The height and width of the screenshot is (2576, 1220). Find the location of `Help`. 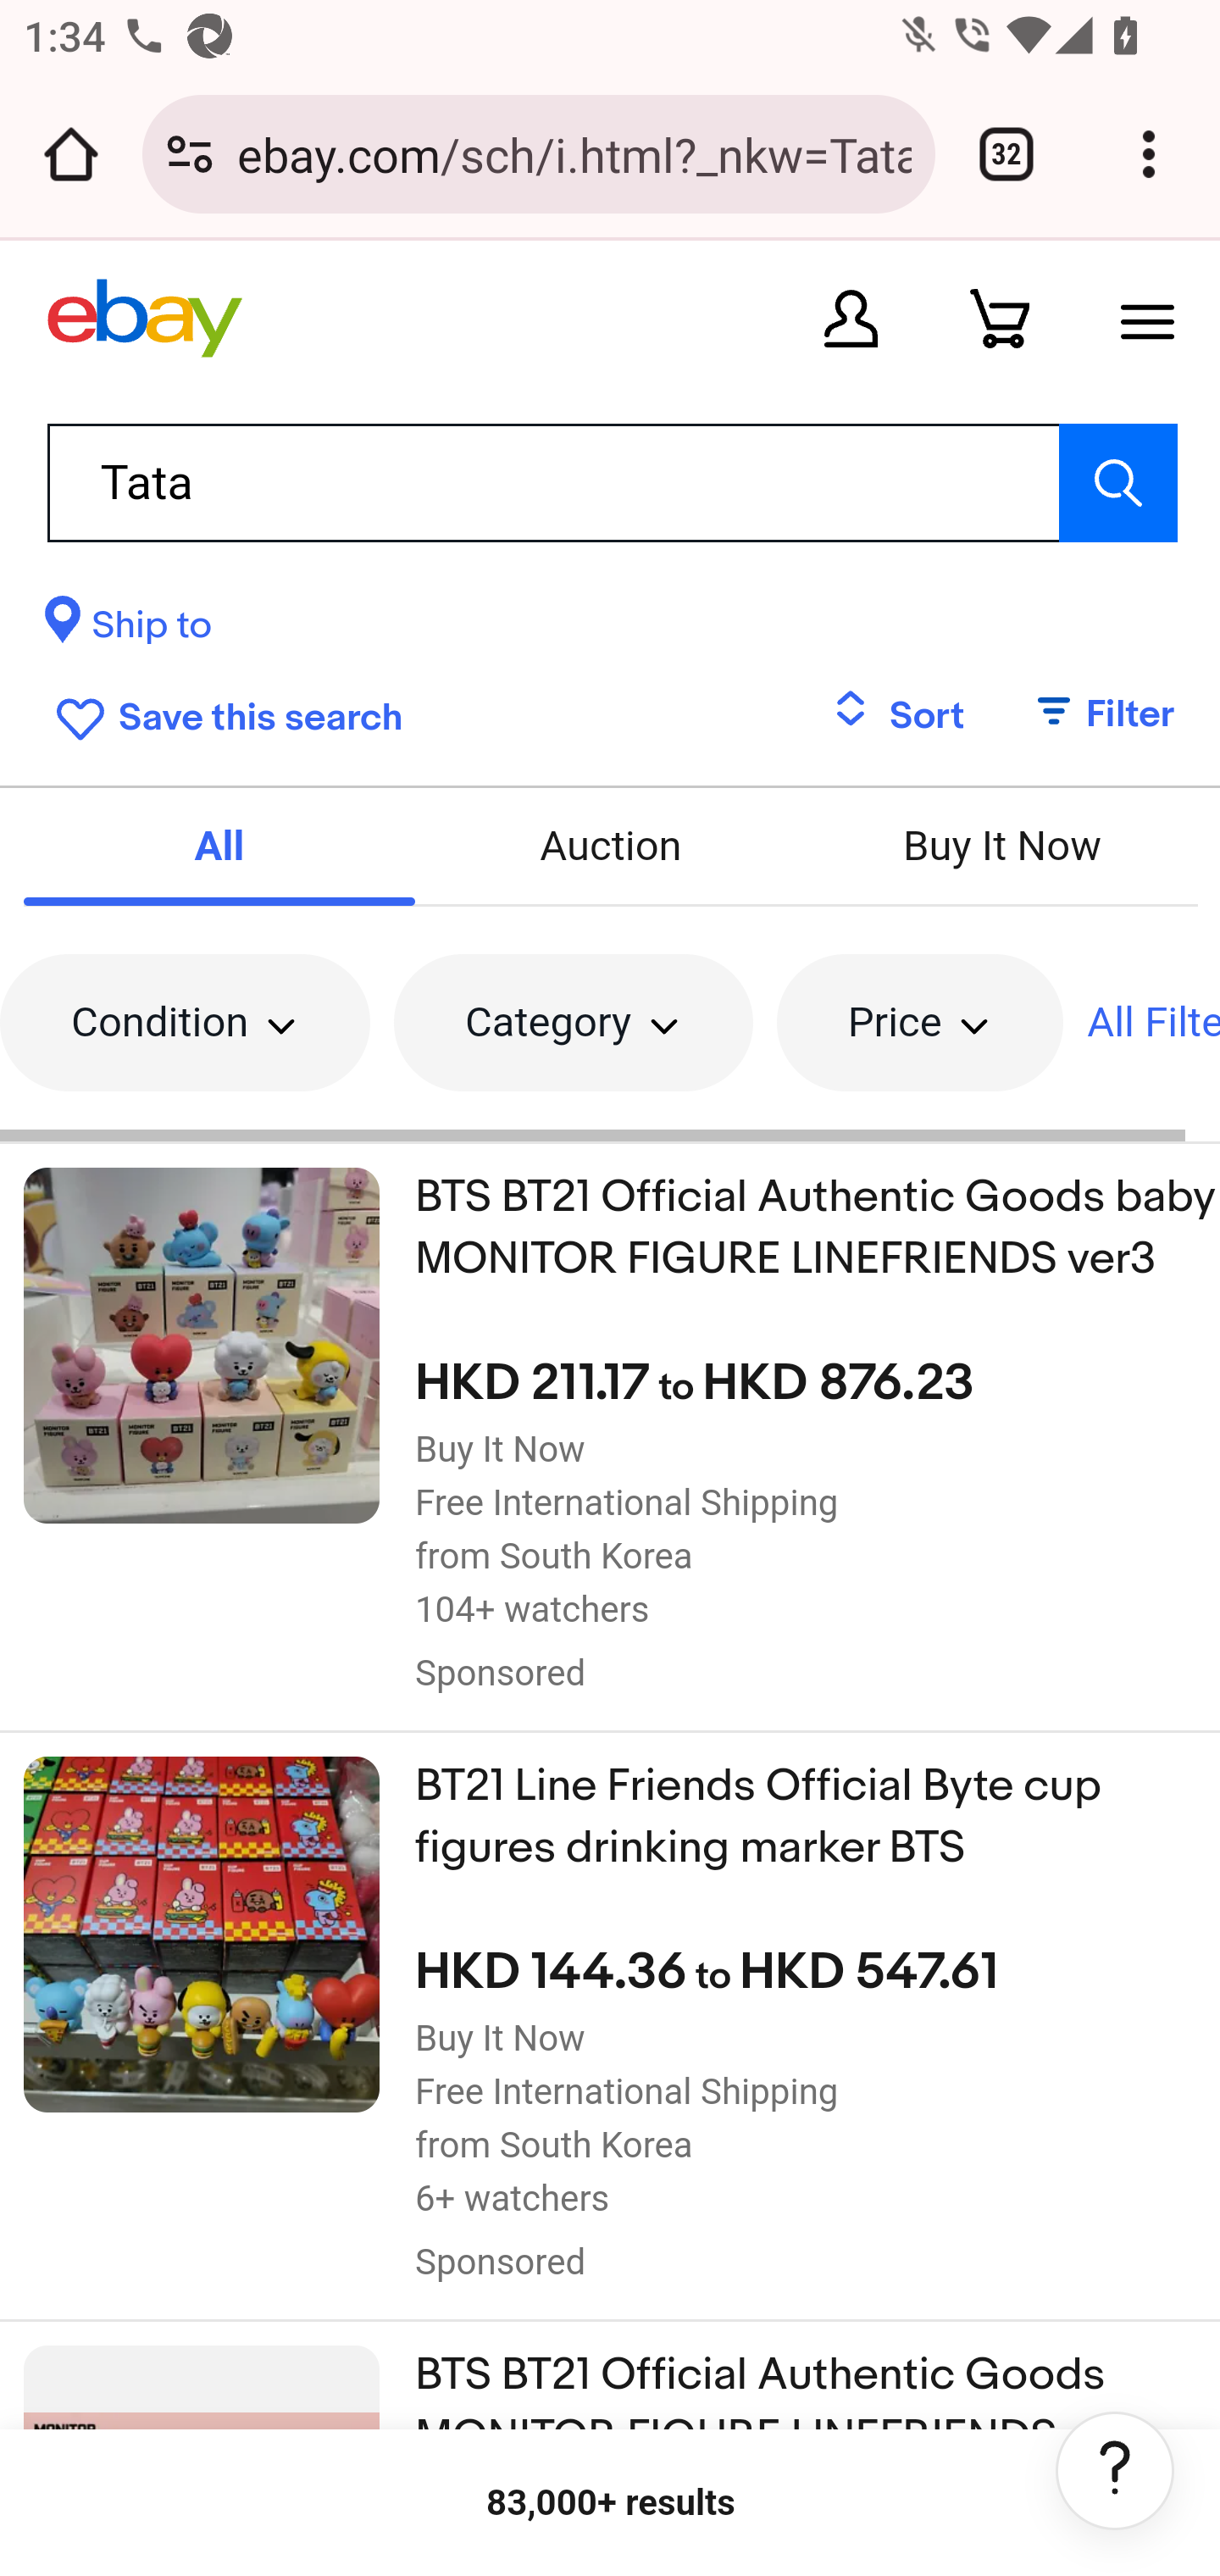

Help is located at coordinates (1114, 2470).